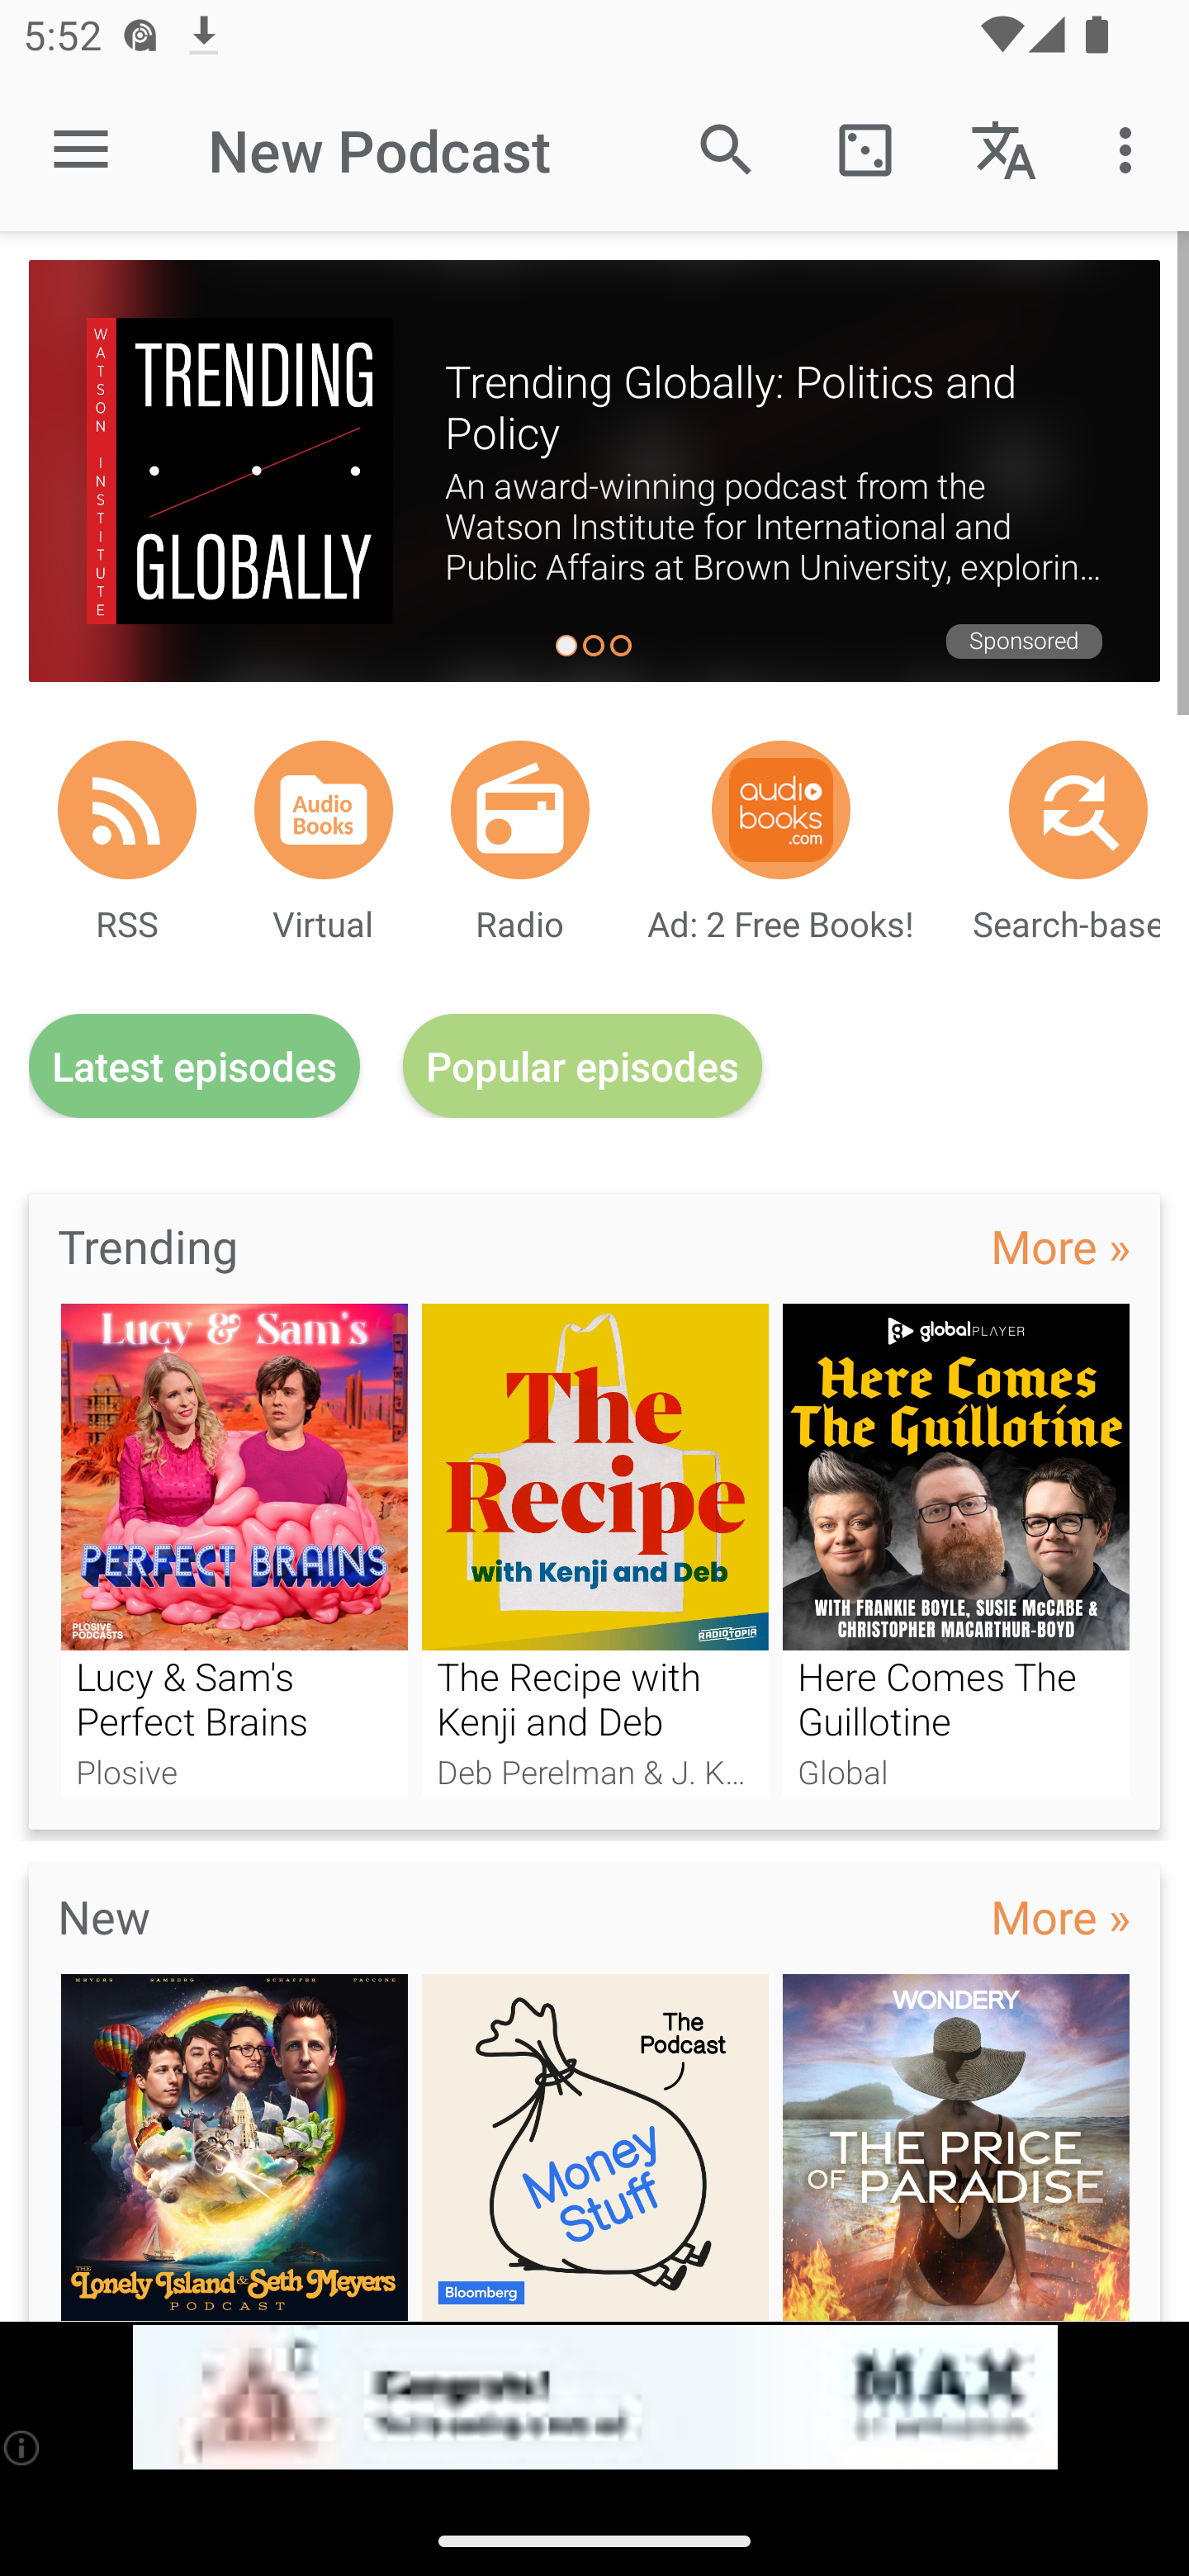 The height and width of the screenshot is (2576, 1189). Describe the element at coordinates (727, 149) in the screenshot. I see `Search` at that location.